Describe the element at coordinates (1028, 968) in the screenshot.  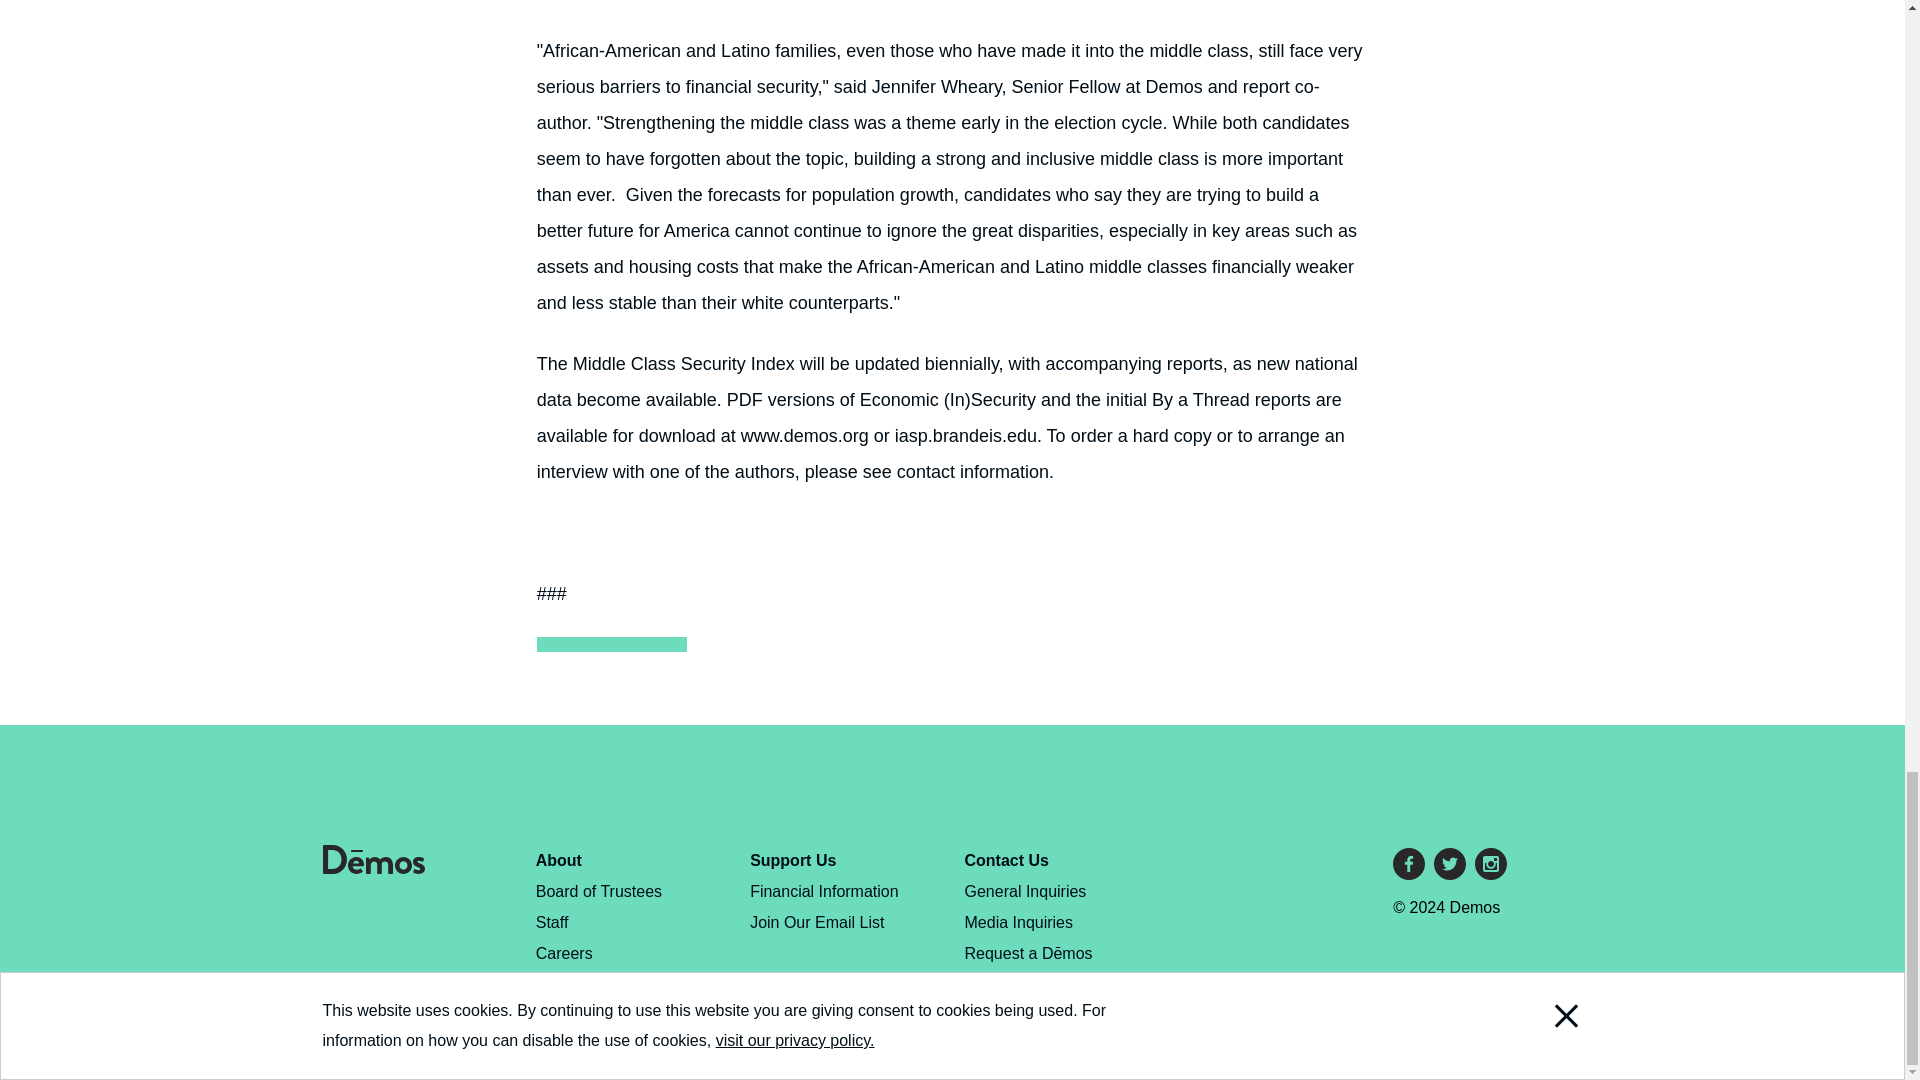
I see `Complete a Demos speaker request` at that location.